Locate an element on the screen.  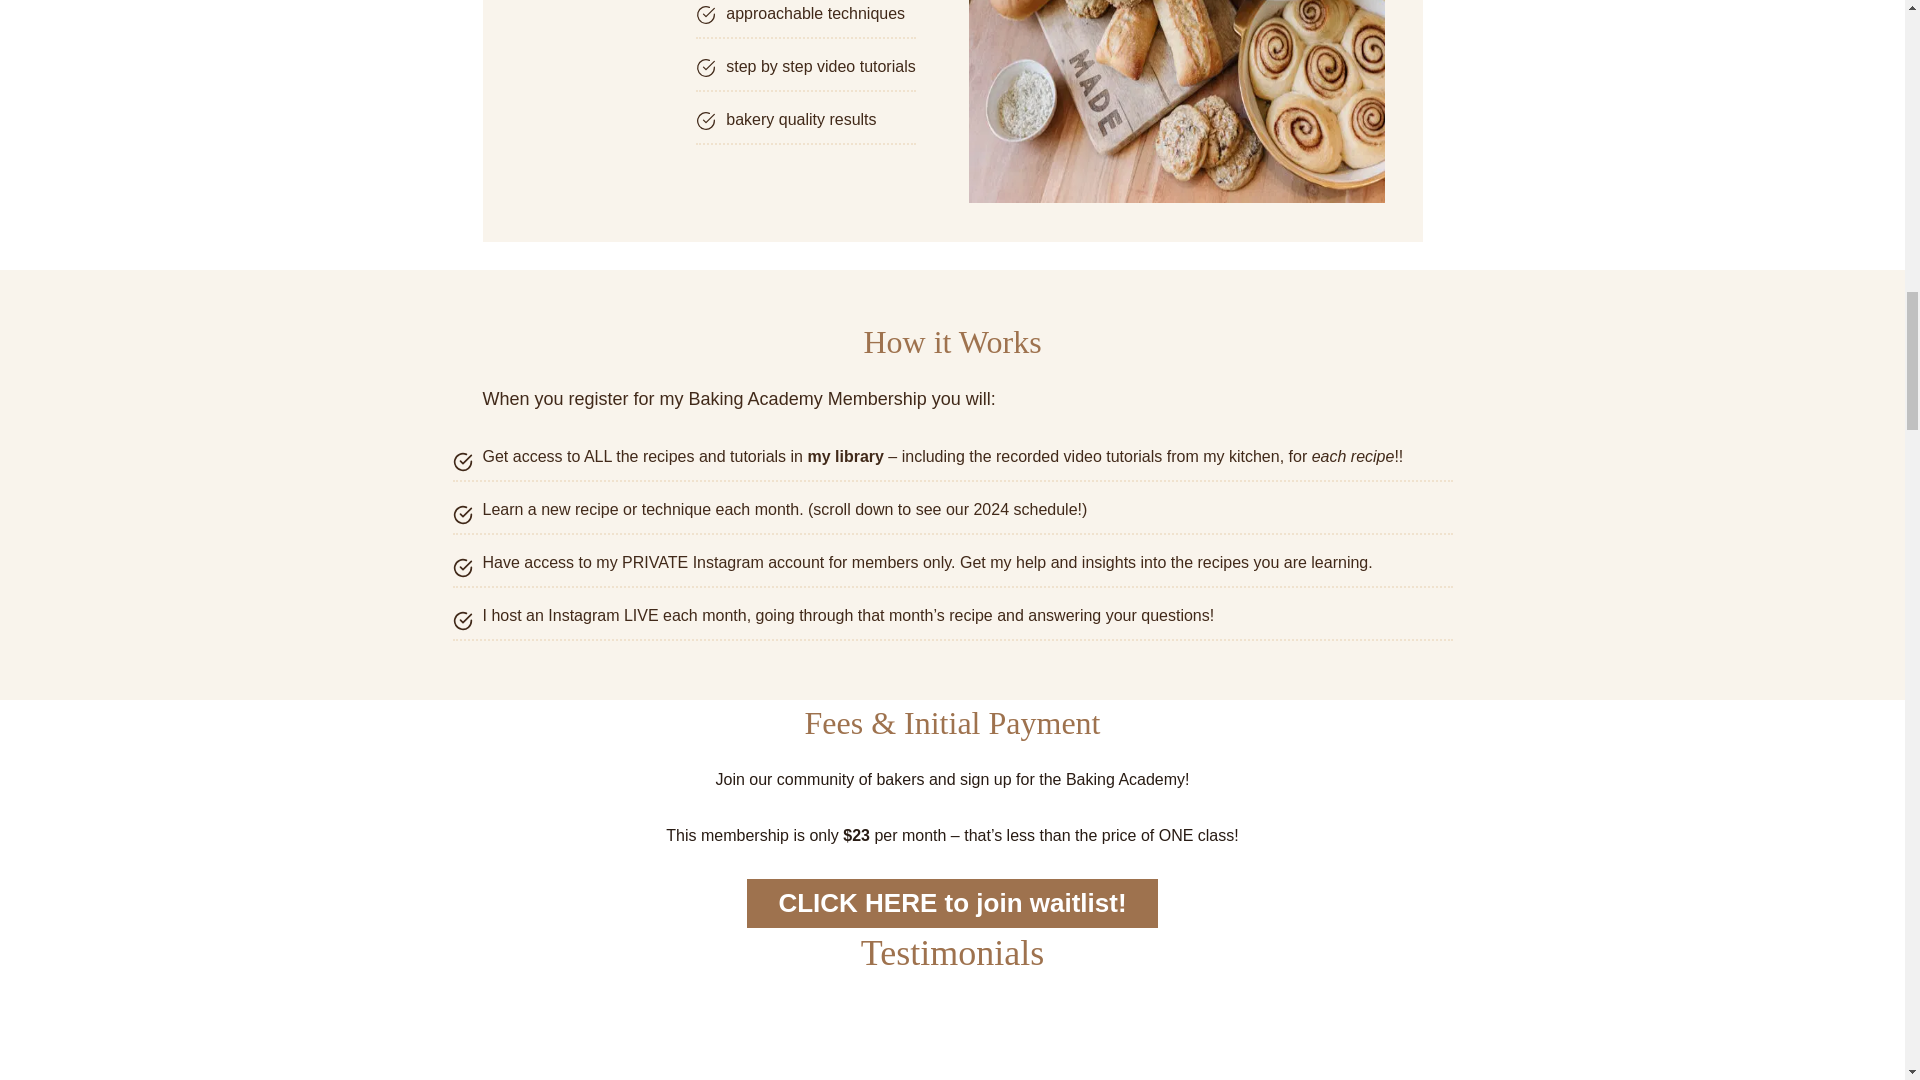
CLICK HERE to join waitlist! is located at coordinates (952, 904).